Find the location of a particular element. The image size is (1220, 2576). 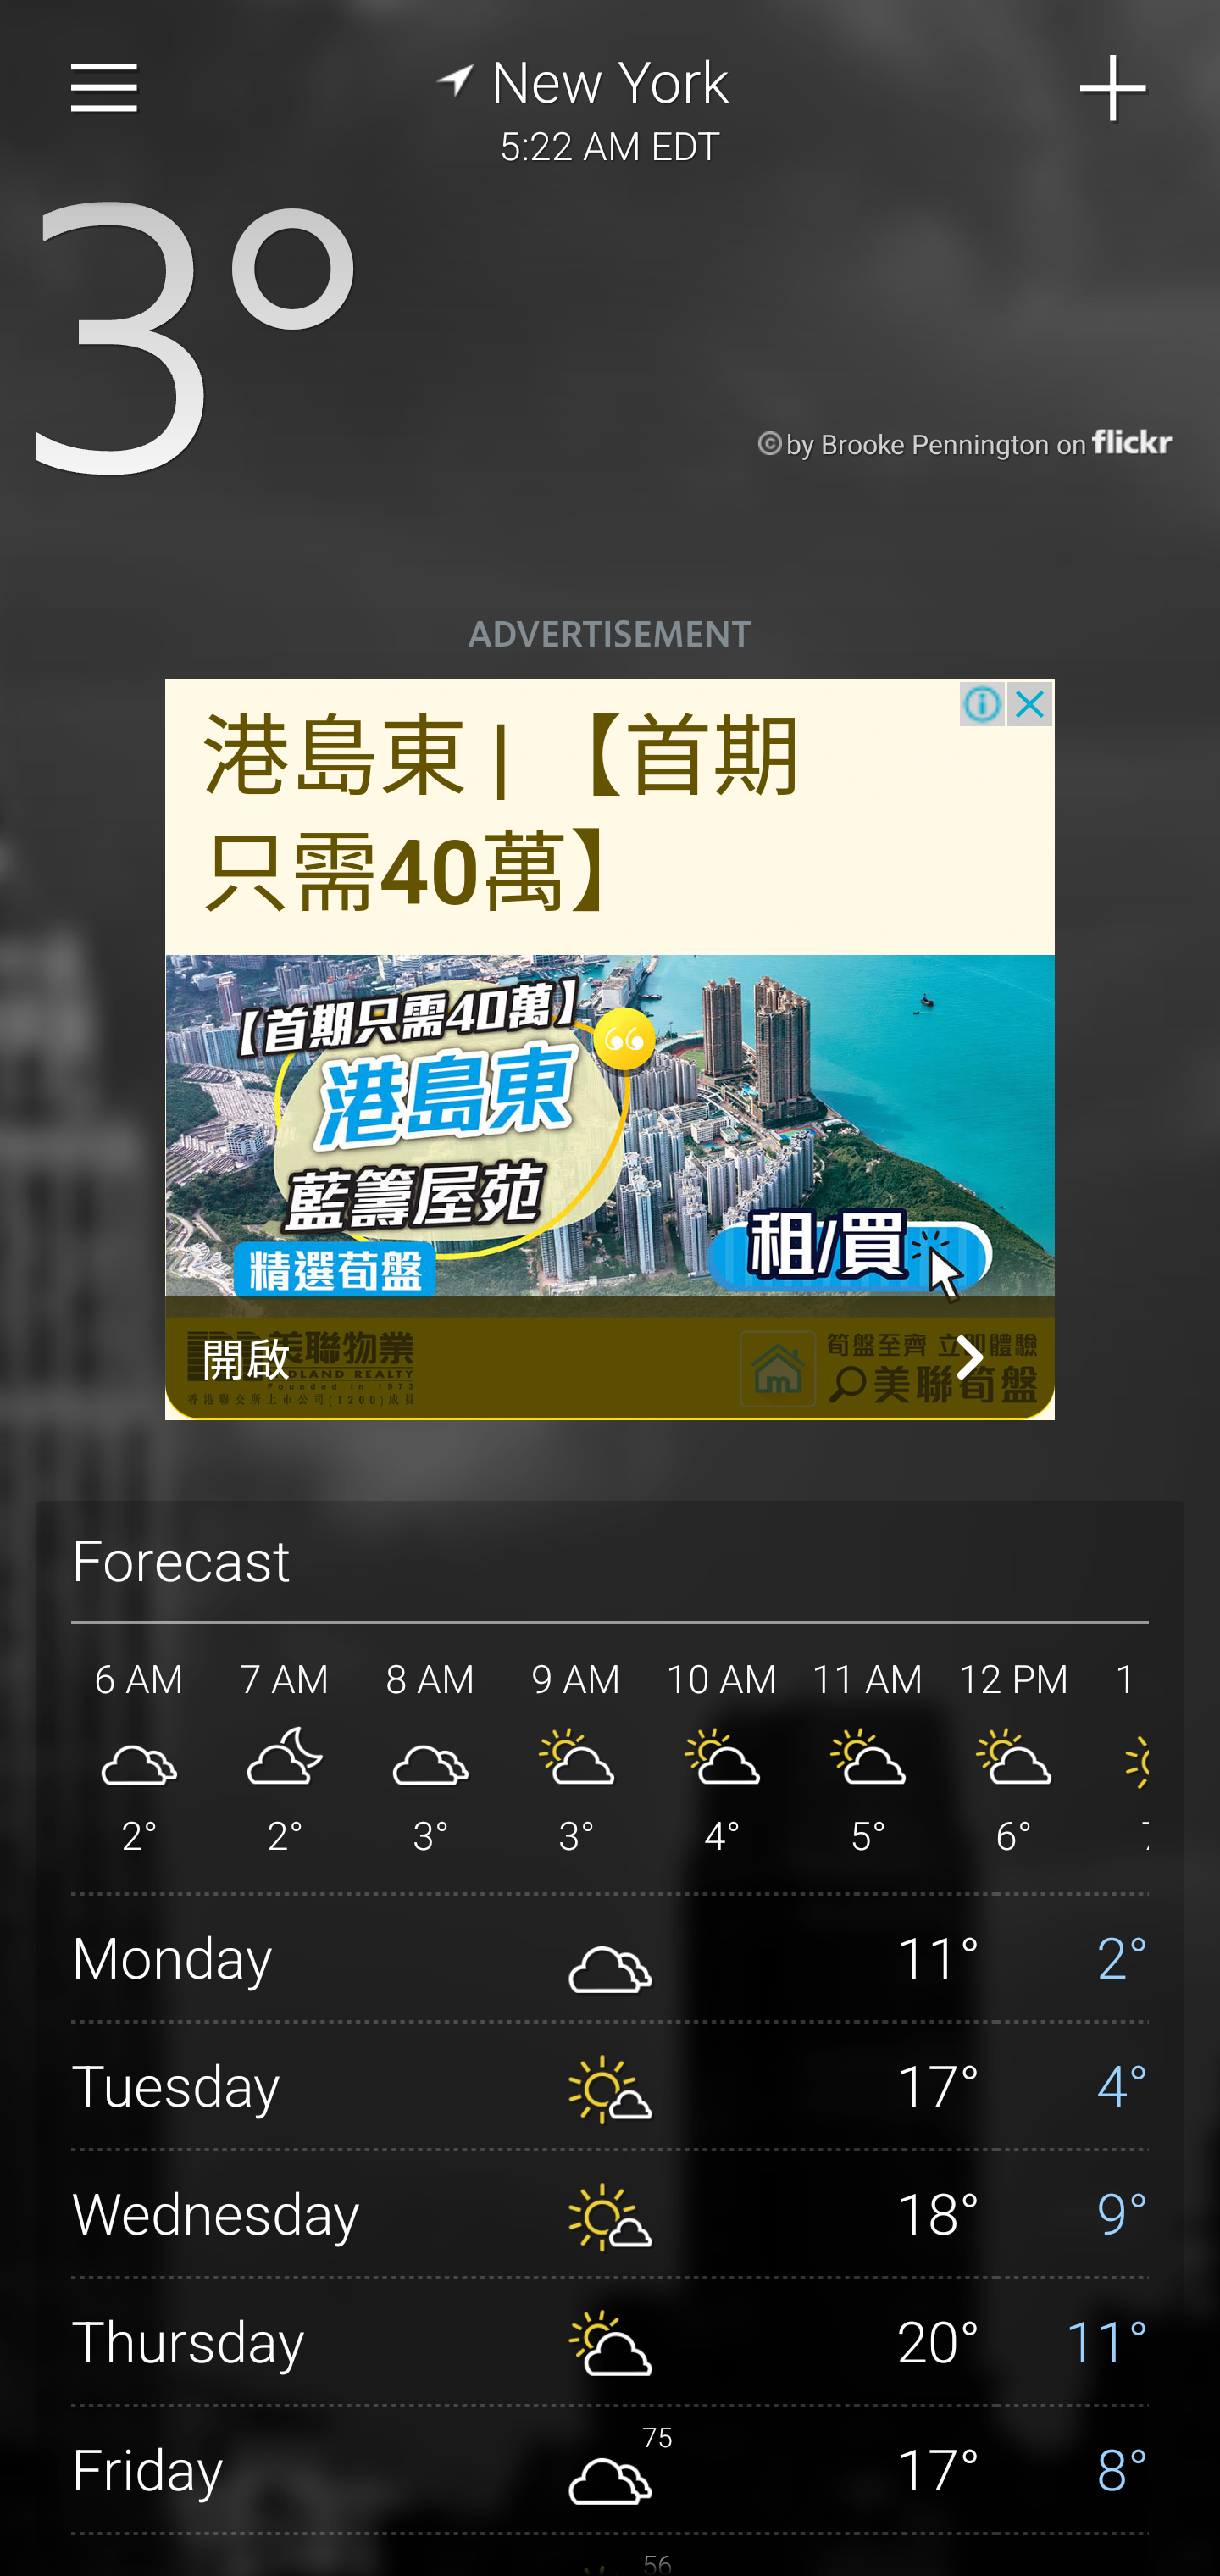

開啟 is located at coordinates (610, 1357).